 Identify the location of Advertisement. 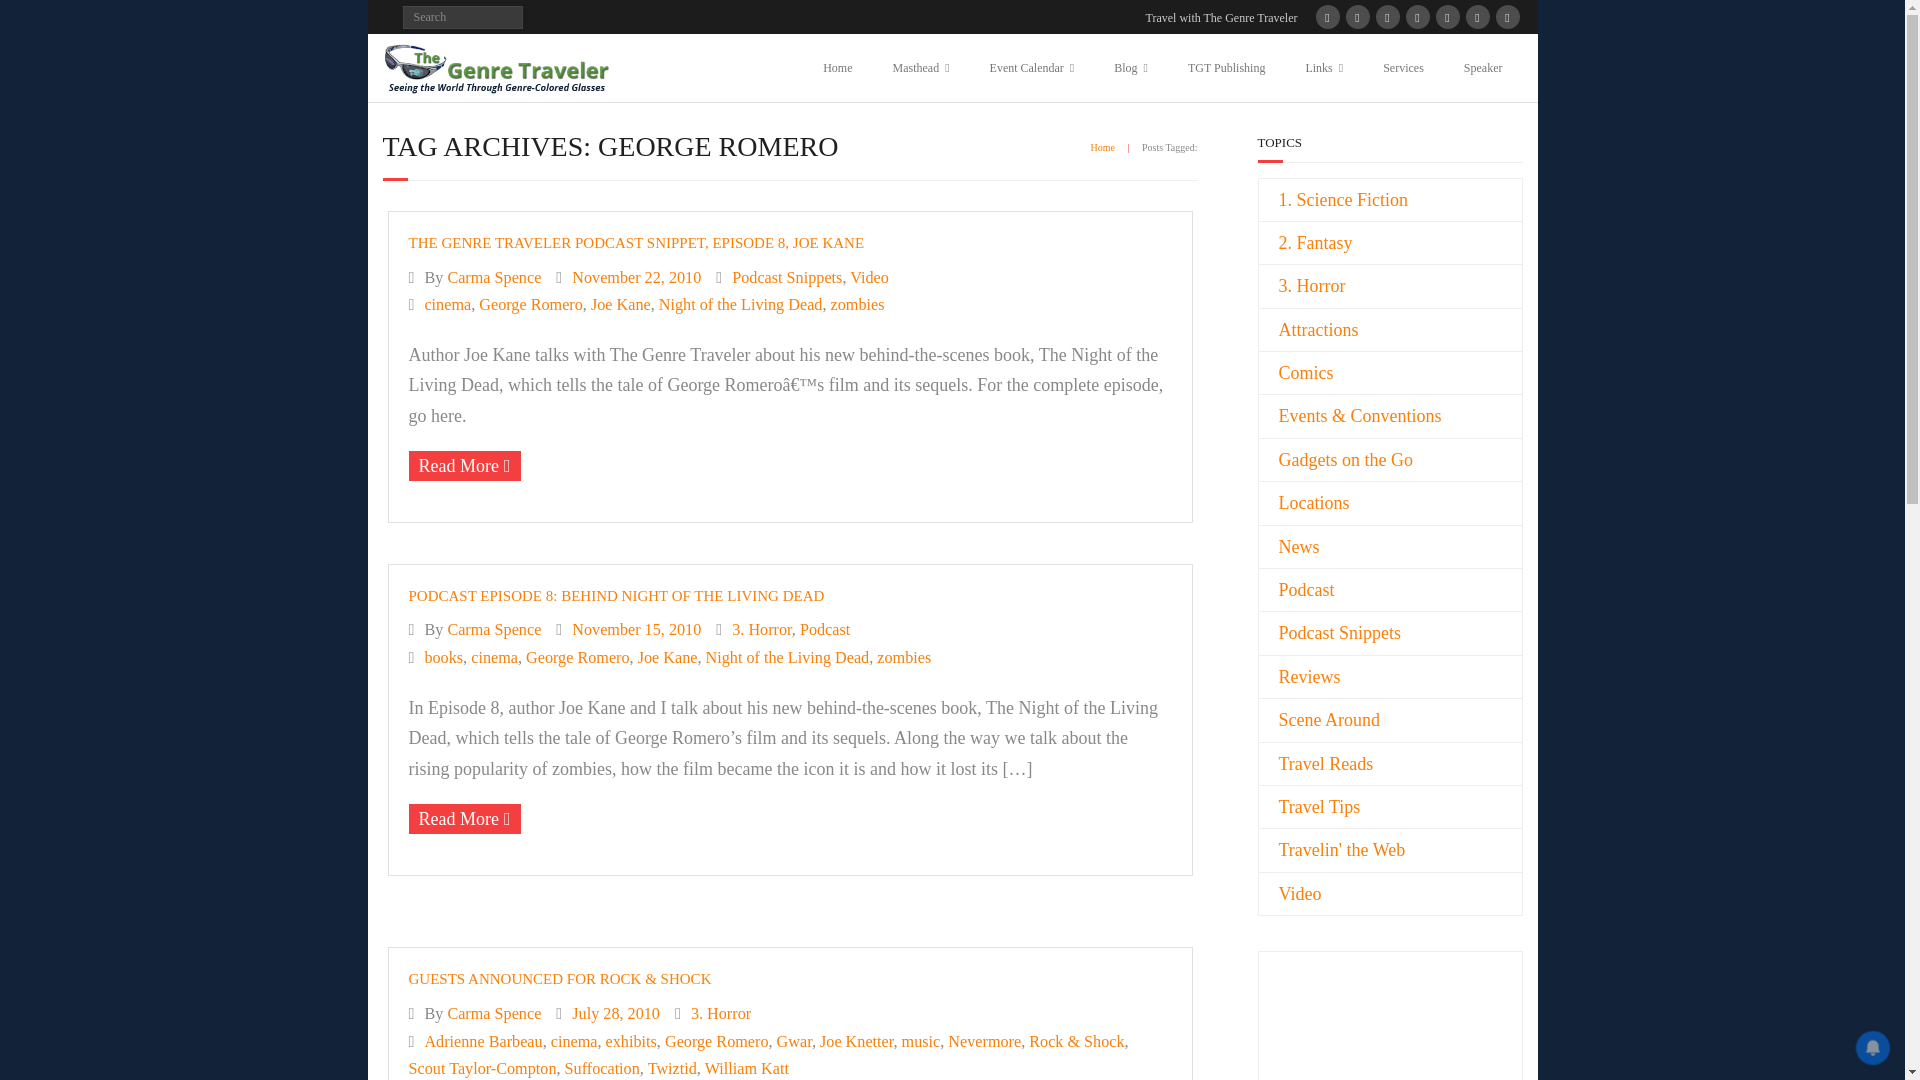
(1338, 1042).